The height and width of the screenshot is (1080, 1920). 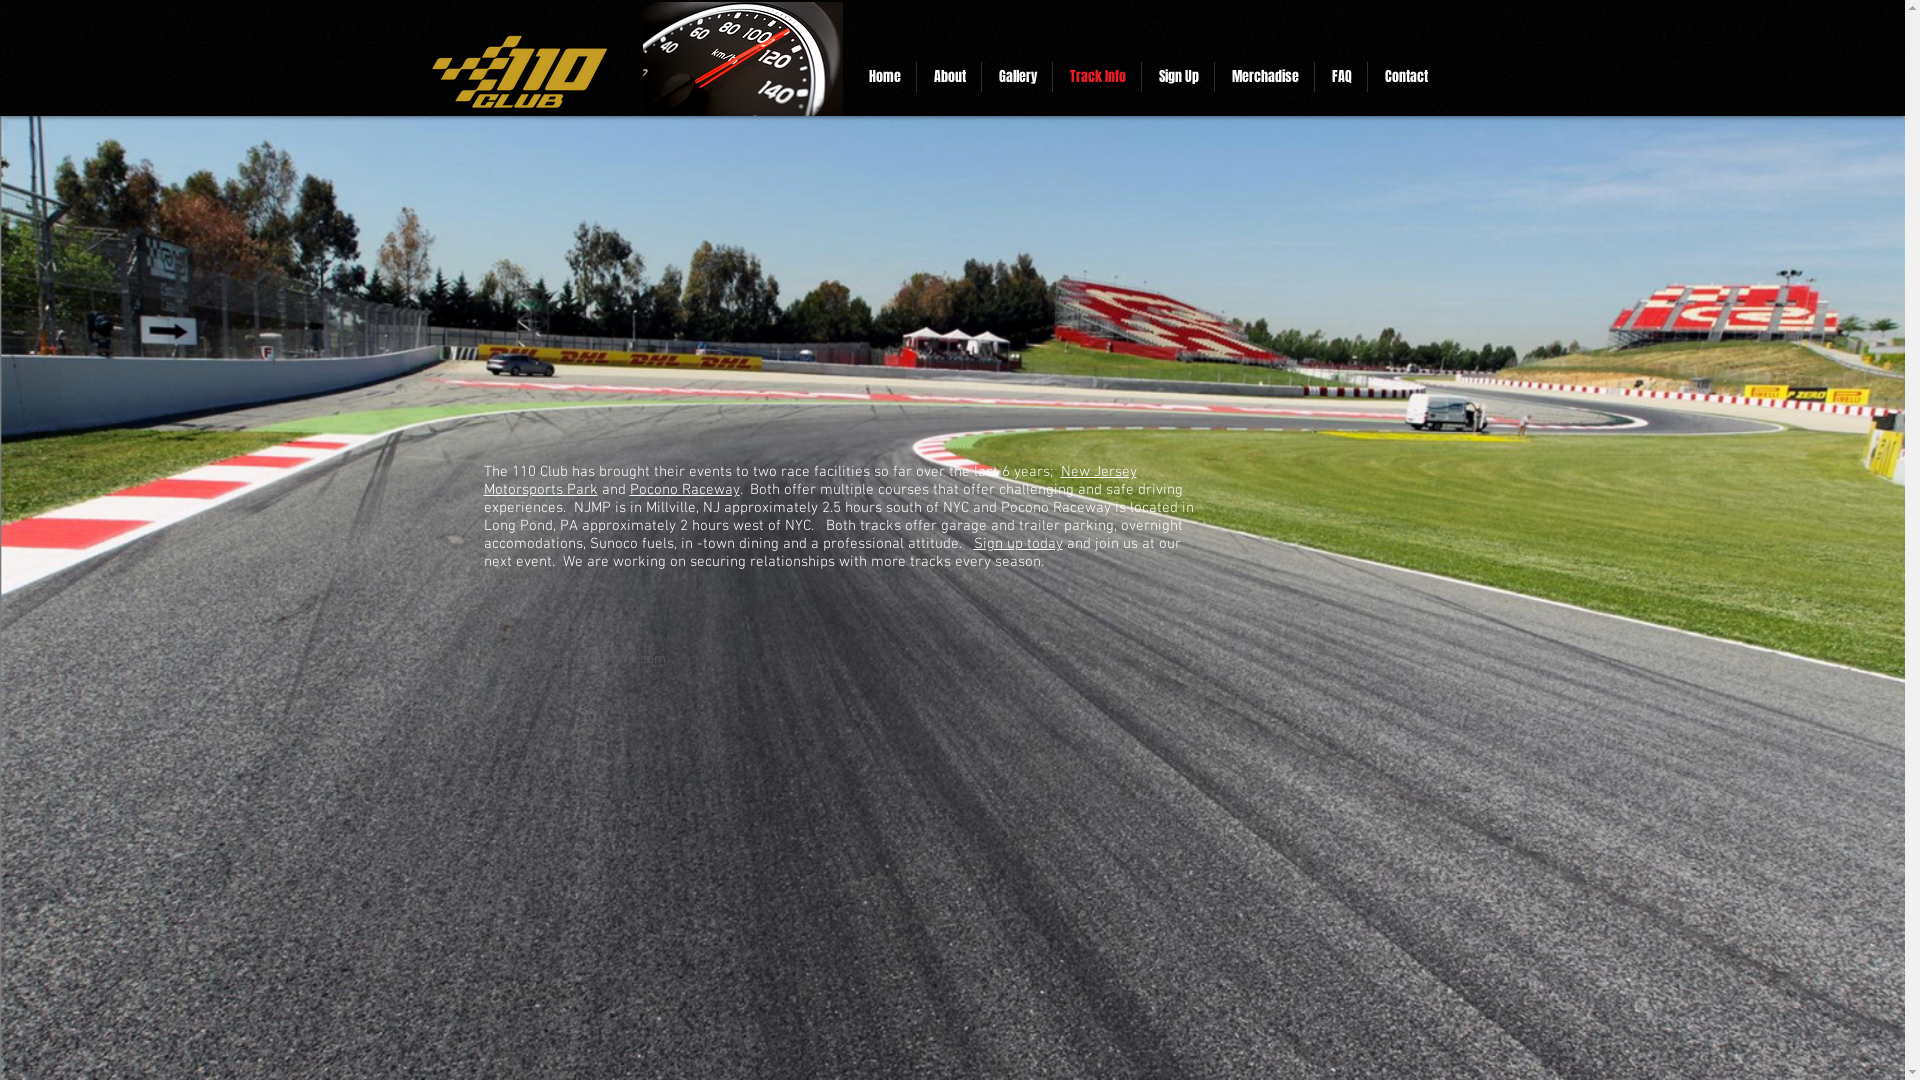 I want to click on New Jersey Motorsports Park, so click(x=810, y=481).